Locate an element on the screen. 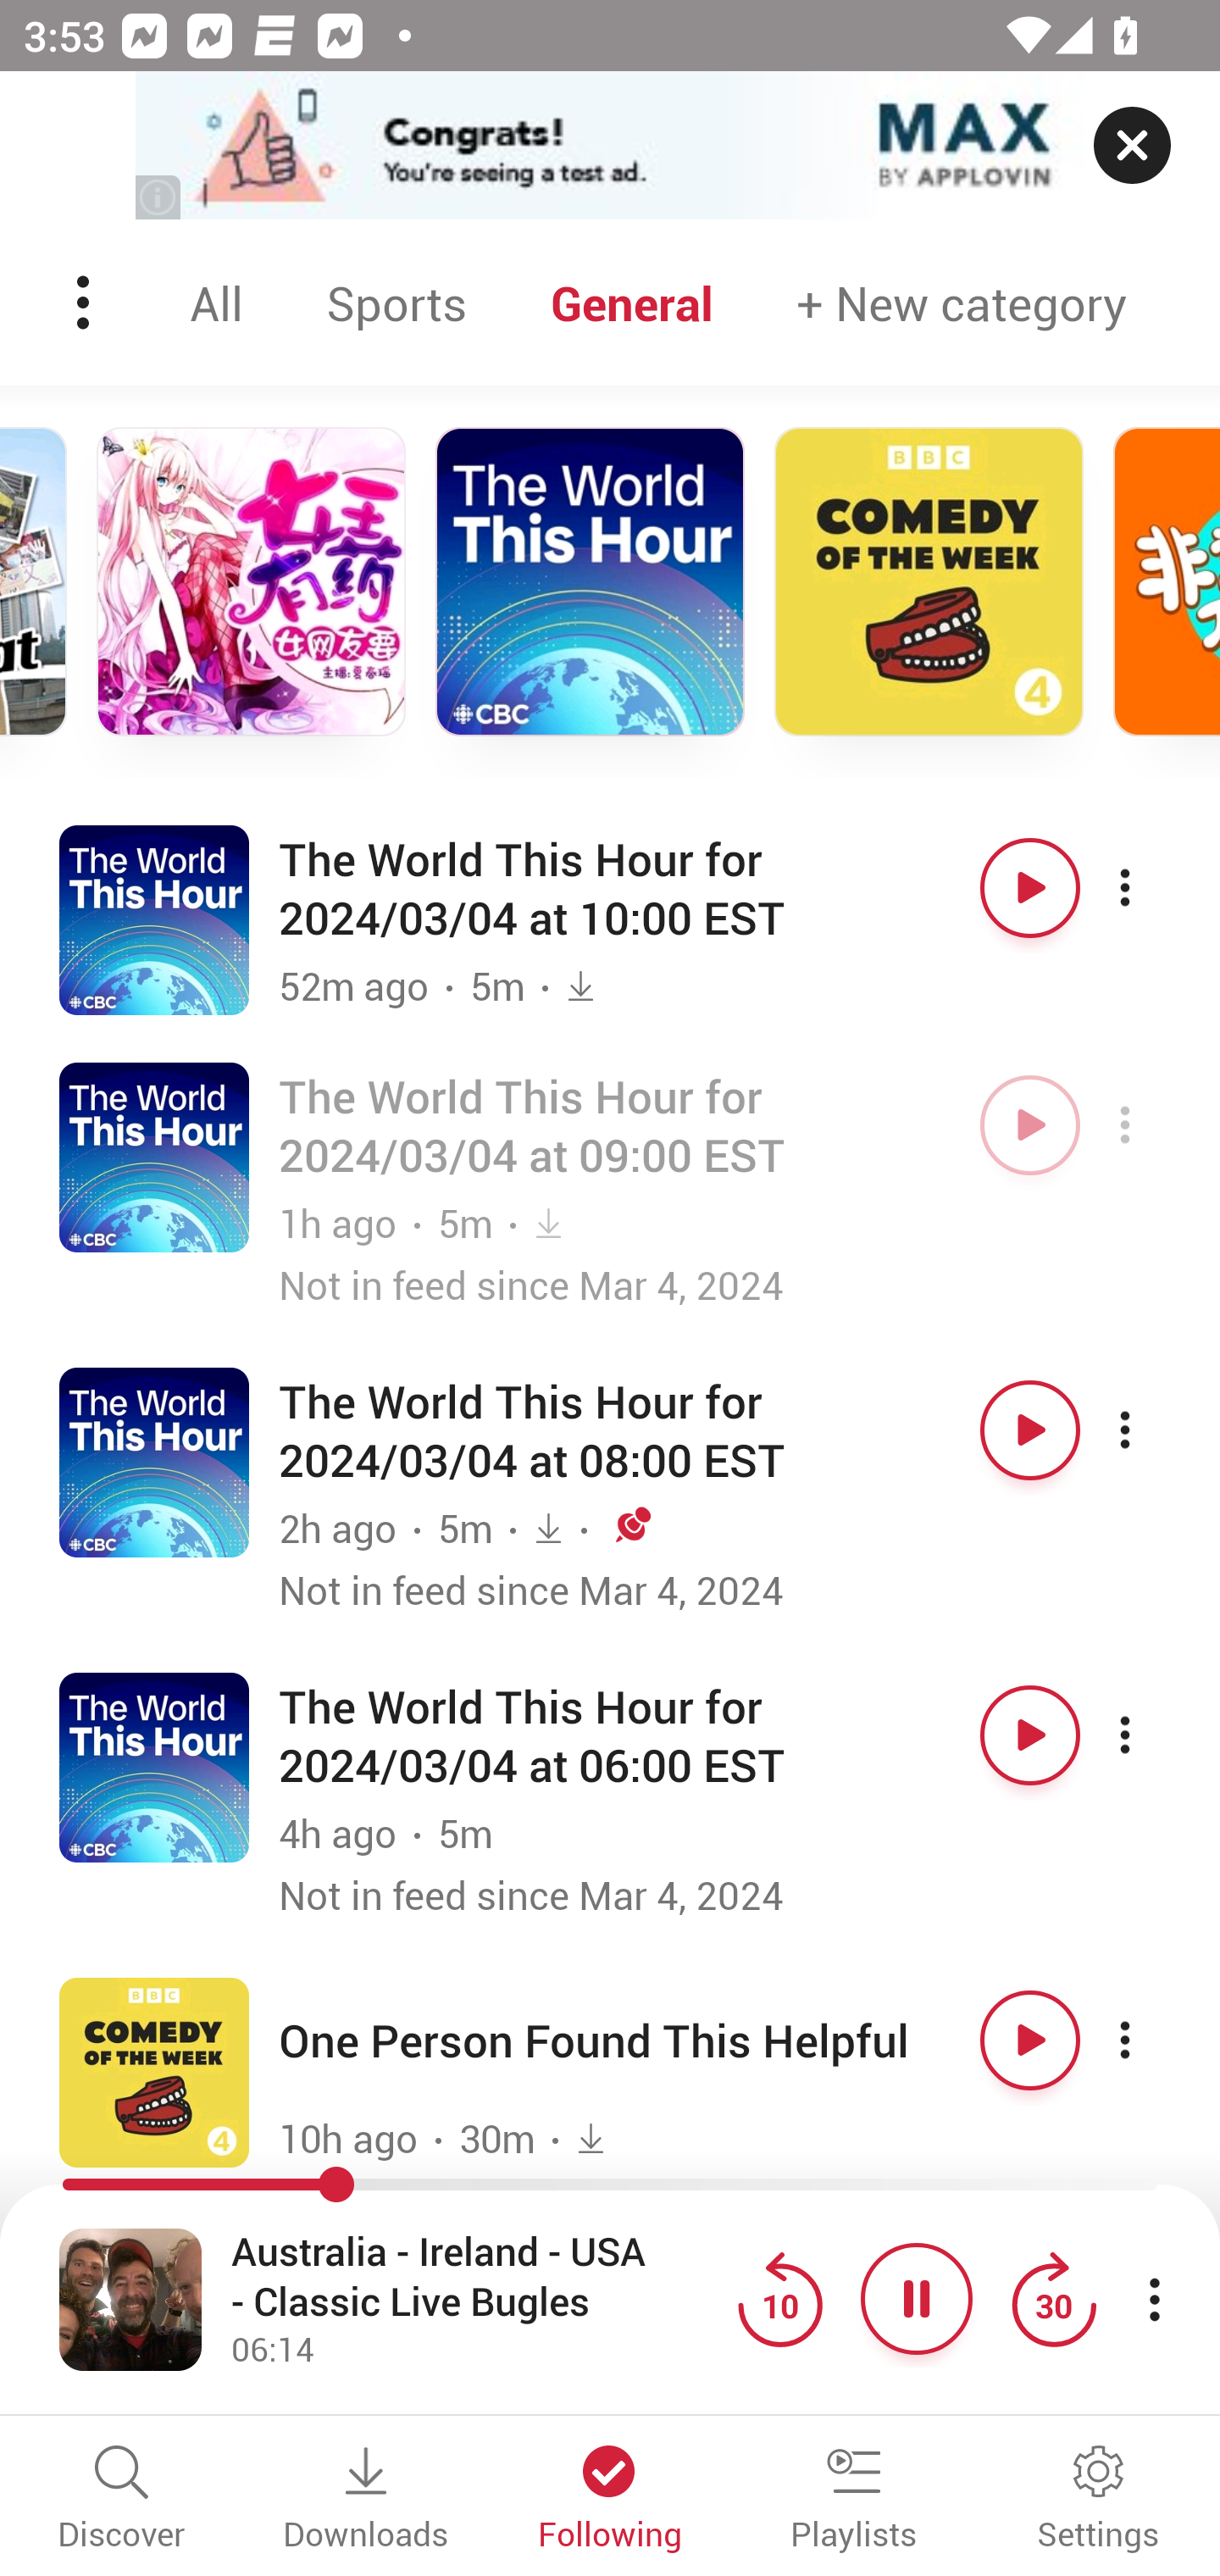  The World This Hour is located at coordinates (590, 581).